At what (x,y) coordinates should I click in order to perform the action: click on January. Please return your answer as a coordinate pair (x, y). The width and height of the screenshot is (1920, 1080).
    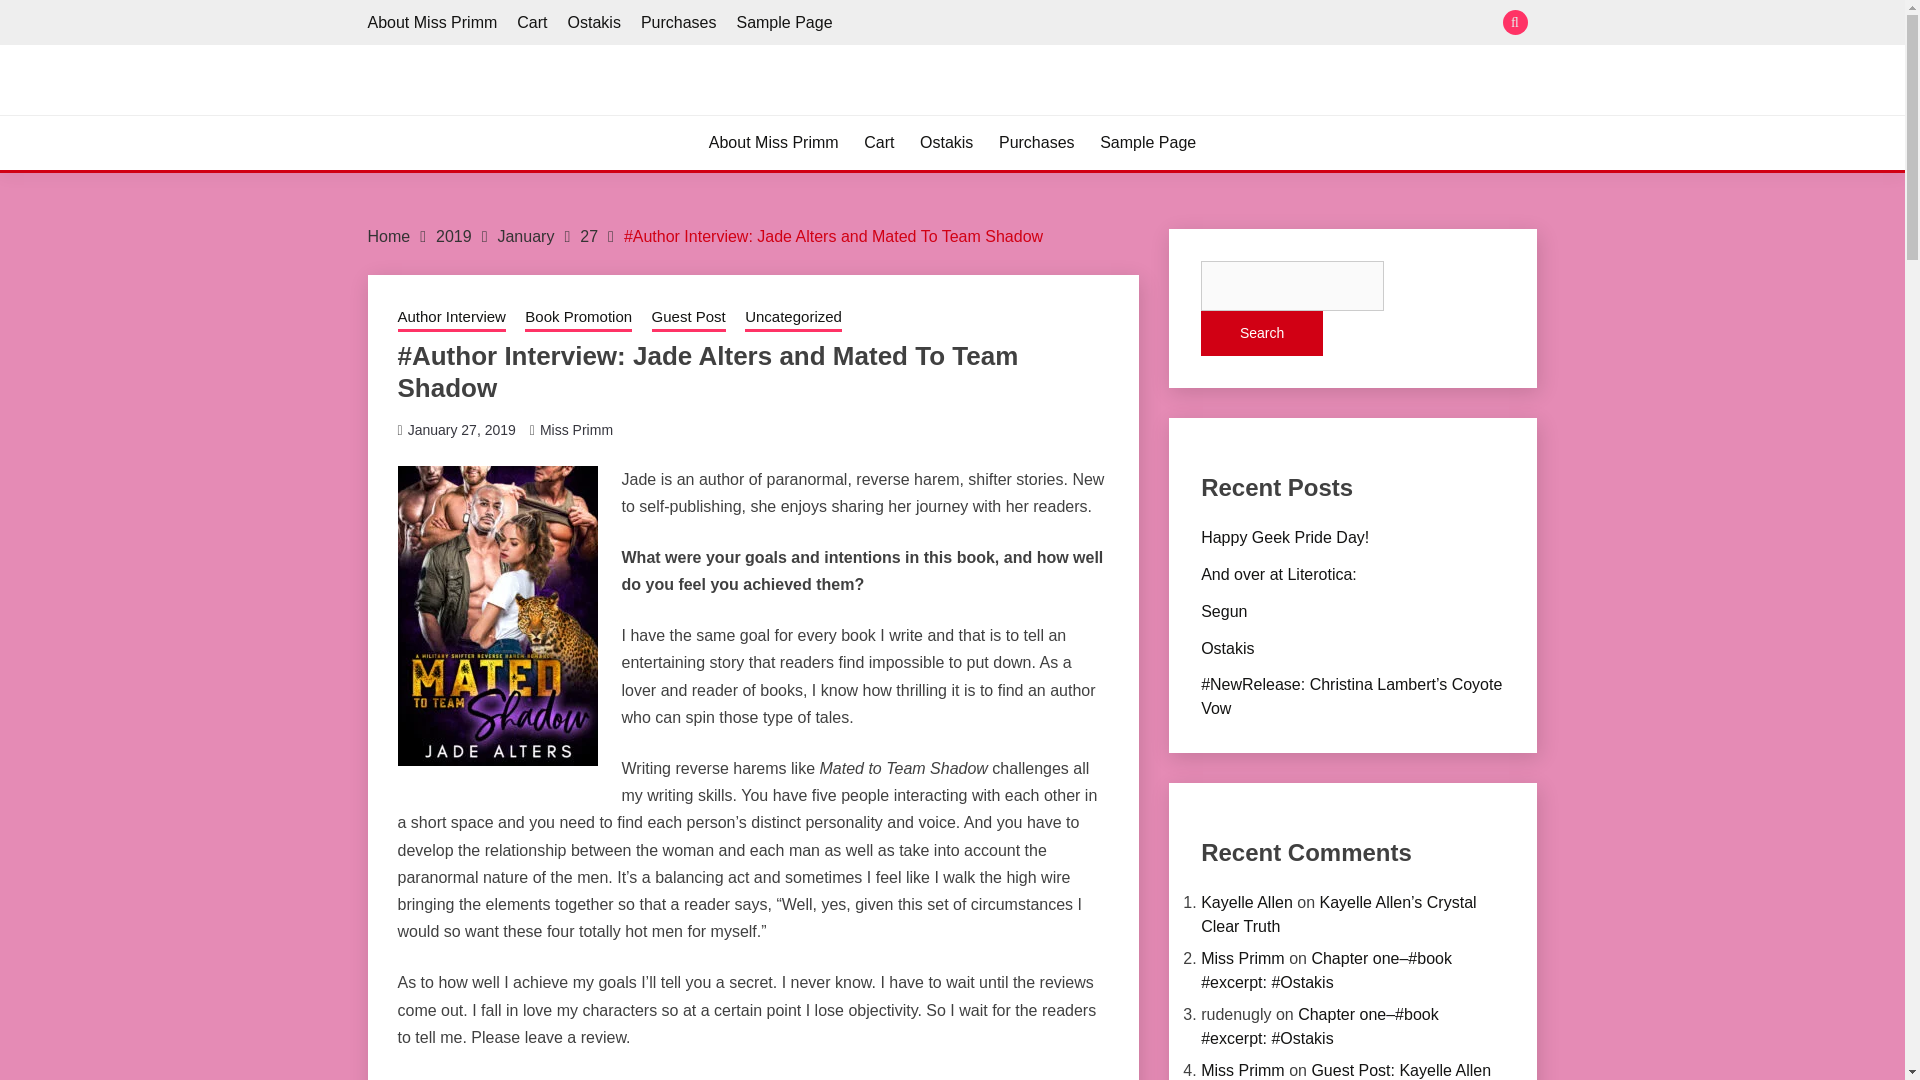
    Looking at the image, I should click on (526, 236).